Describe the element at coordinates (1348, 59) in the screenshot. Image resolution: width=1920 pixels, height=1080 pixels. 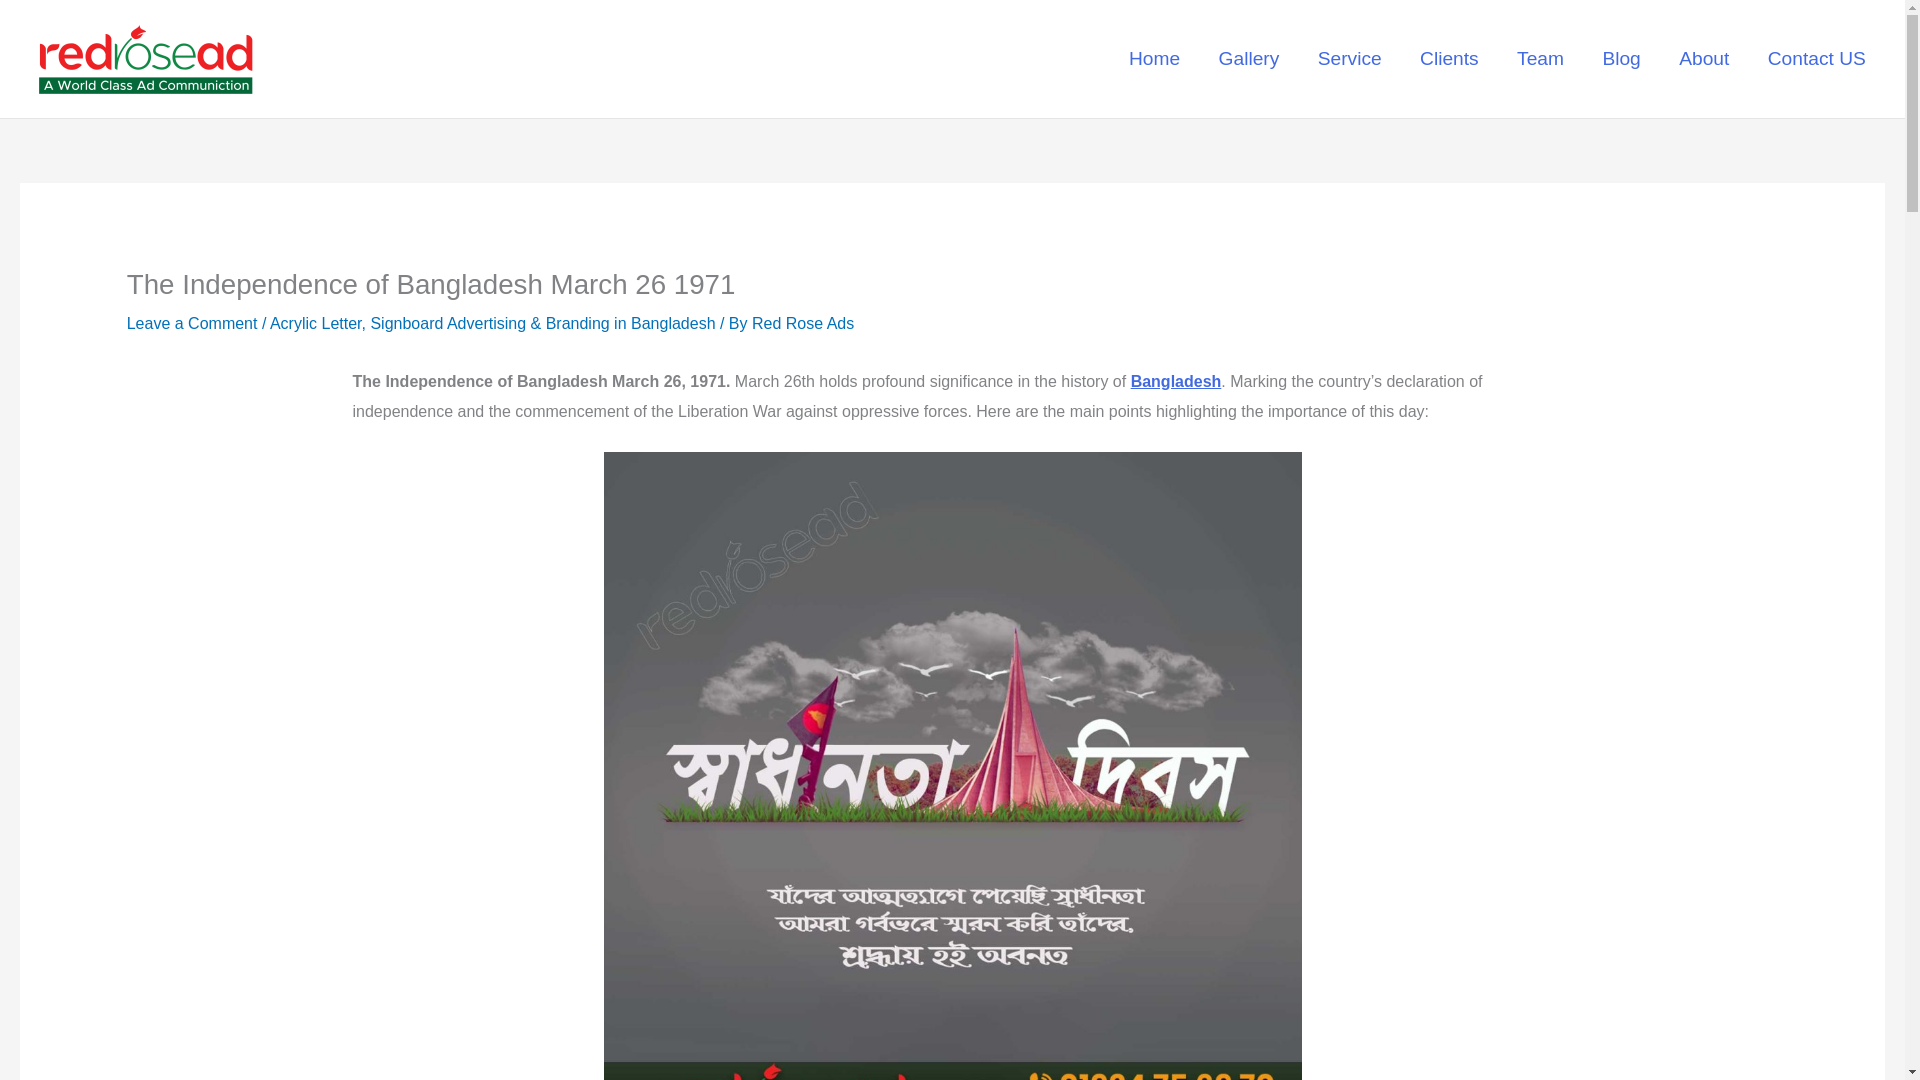
I see `Service` at that location.